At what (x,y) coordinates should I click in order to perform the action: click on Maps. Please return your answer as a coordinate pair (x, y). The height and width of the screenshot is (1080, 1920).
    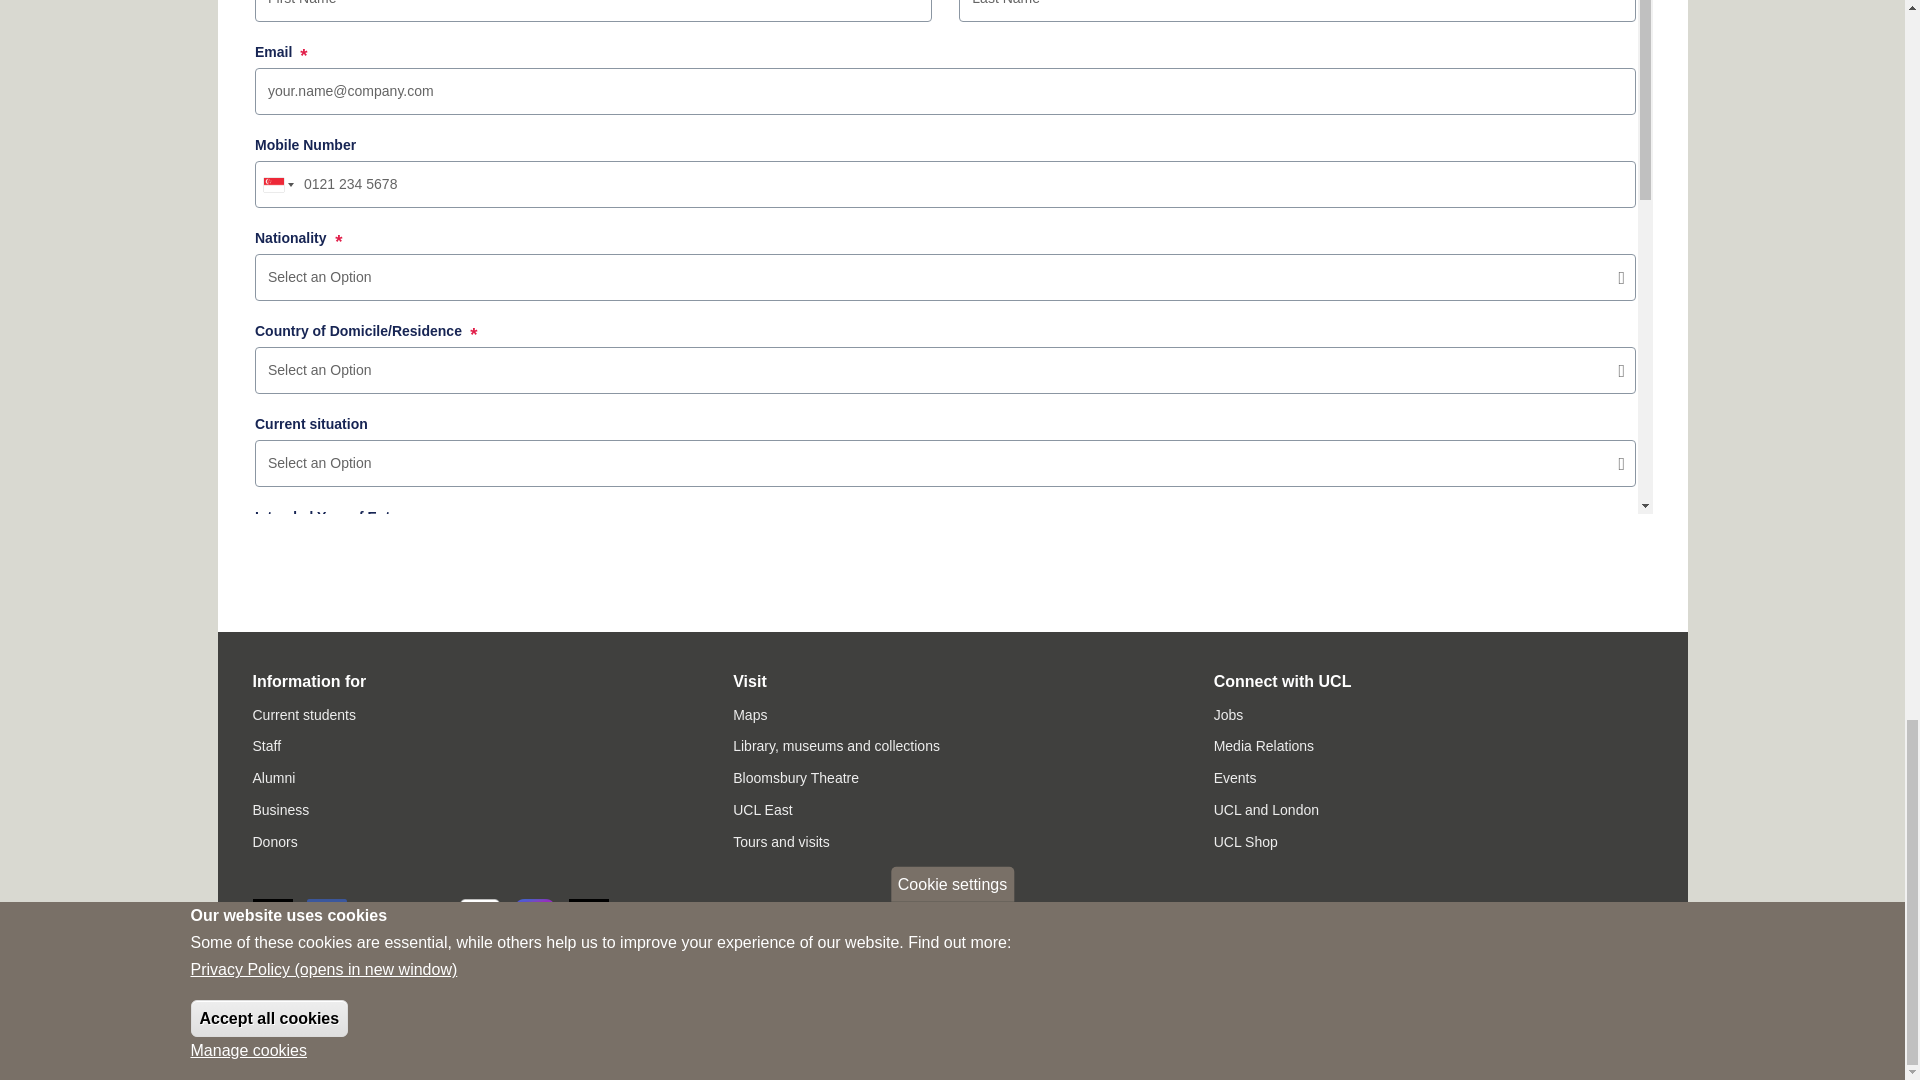
    Looking at the image, I should click on (750, 714).